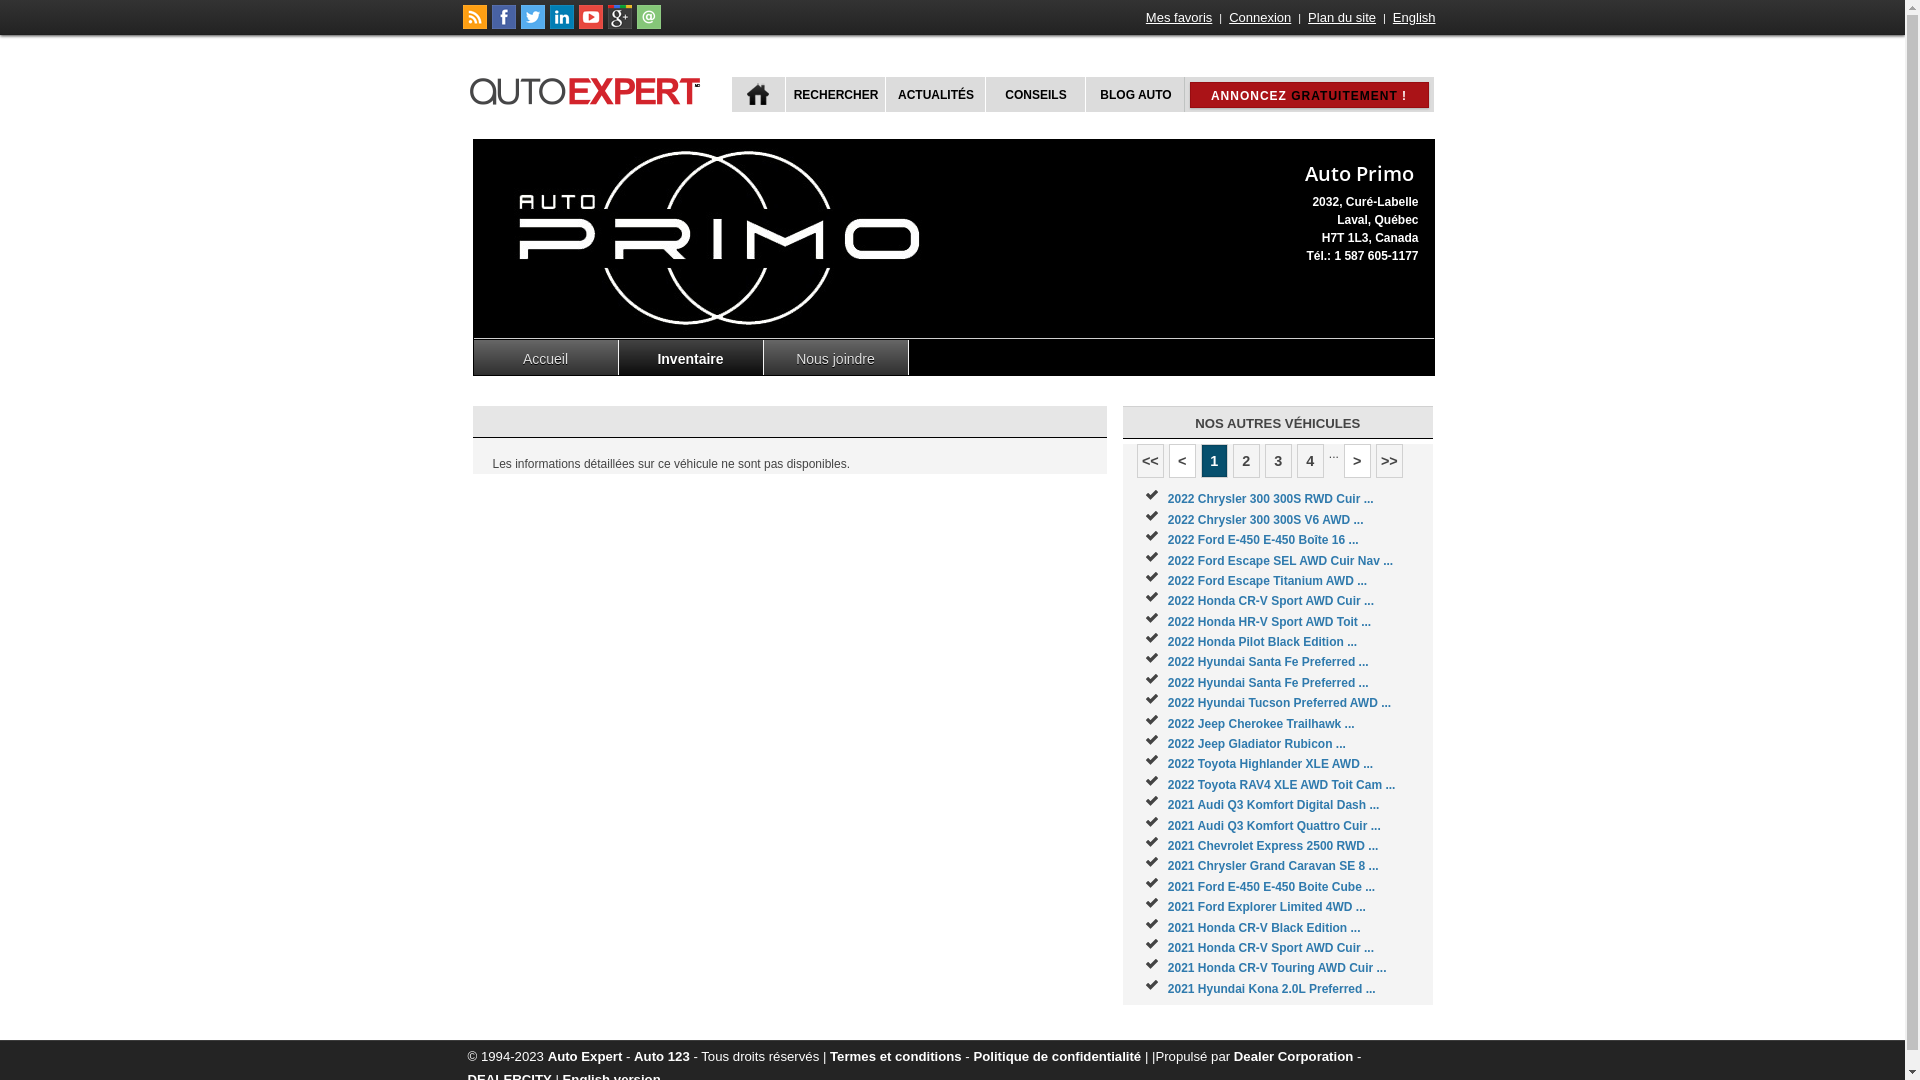  What do you see at coordinates (1246, 461) in the screenshot?
I see `2` at bounding box center [1246, 461].